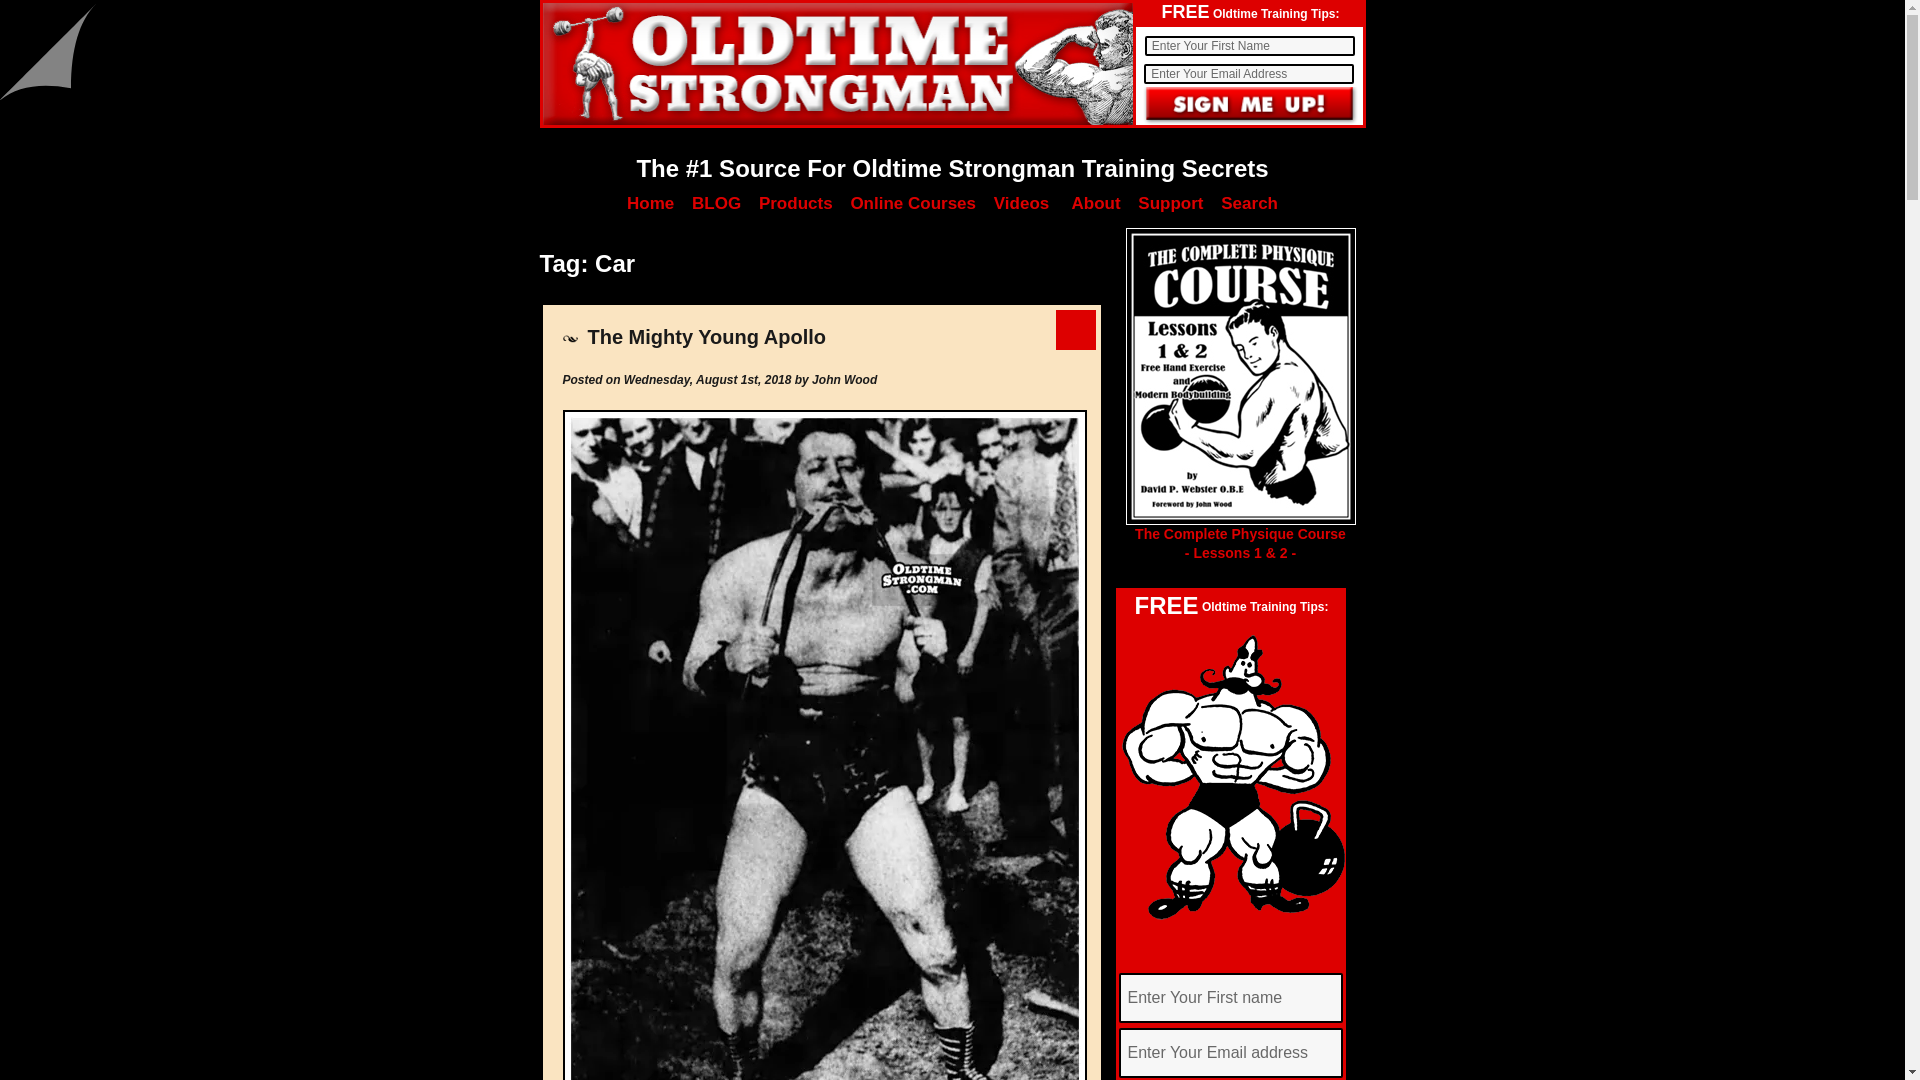 The height and width of the screenshot is (1080, 1920). I want to click on Online Courses, so click(912, 203).